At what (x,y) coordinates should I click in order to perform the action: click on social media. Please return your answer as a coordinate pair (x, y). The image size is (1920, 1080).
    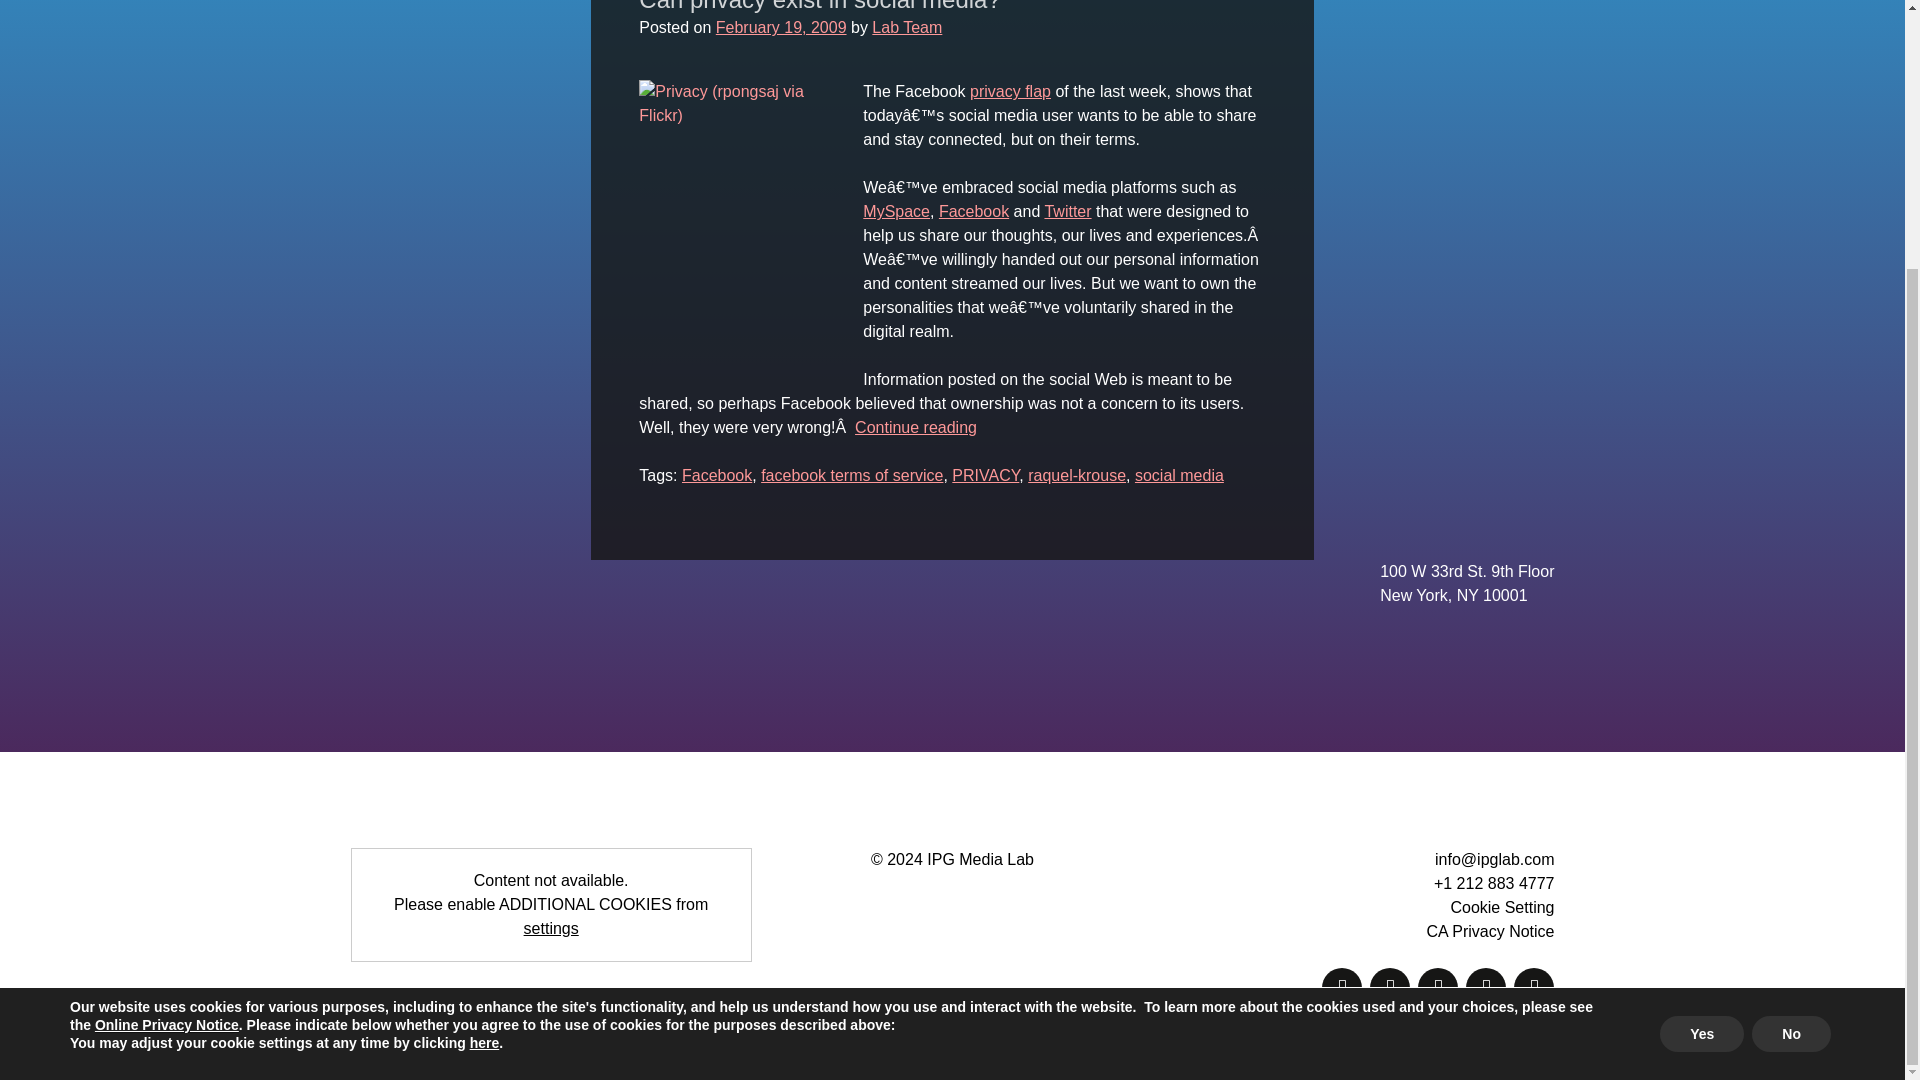
    Looking at the image, I should click on (1179, 474).